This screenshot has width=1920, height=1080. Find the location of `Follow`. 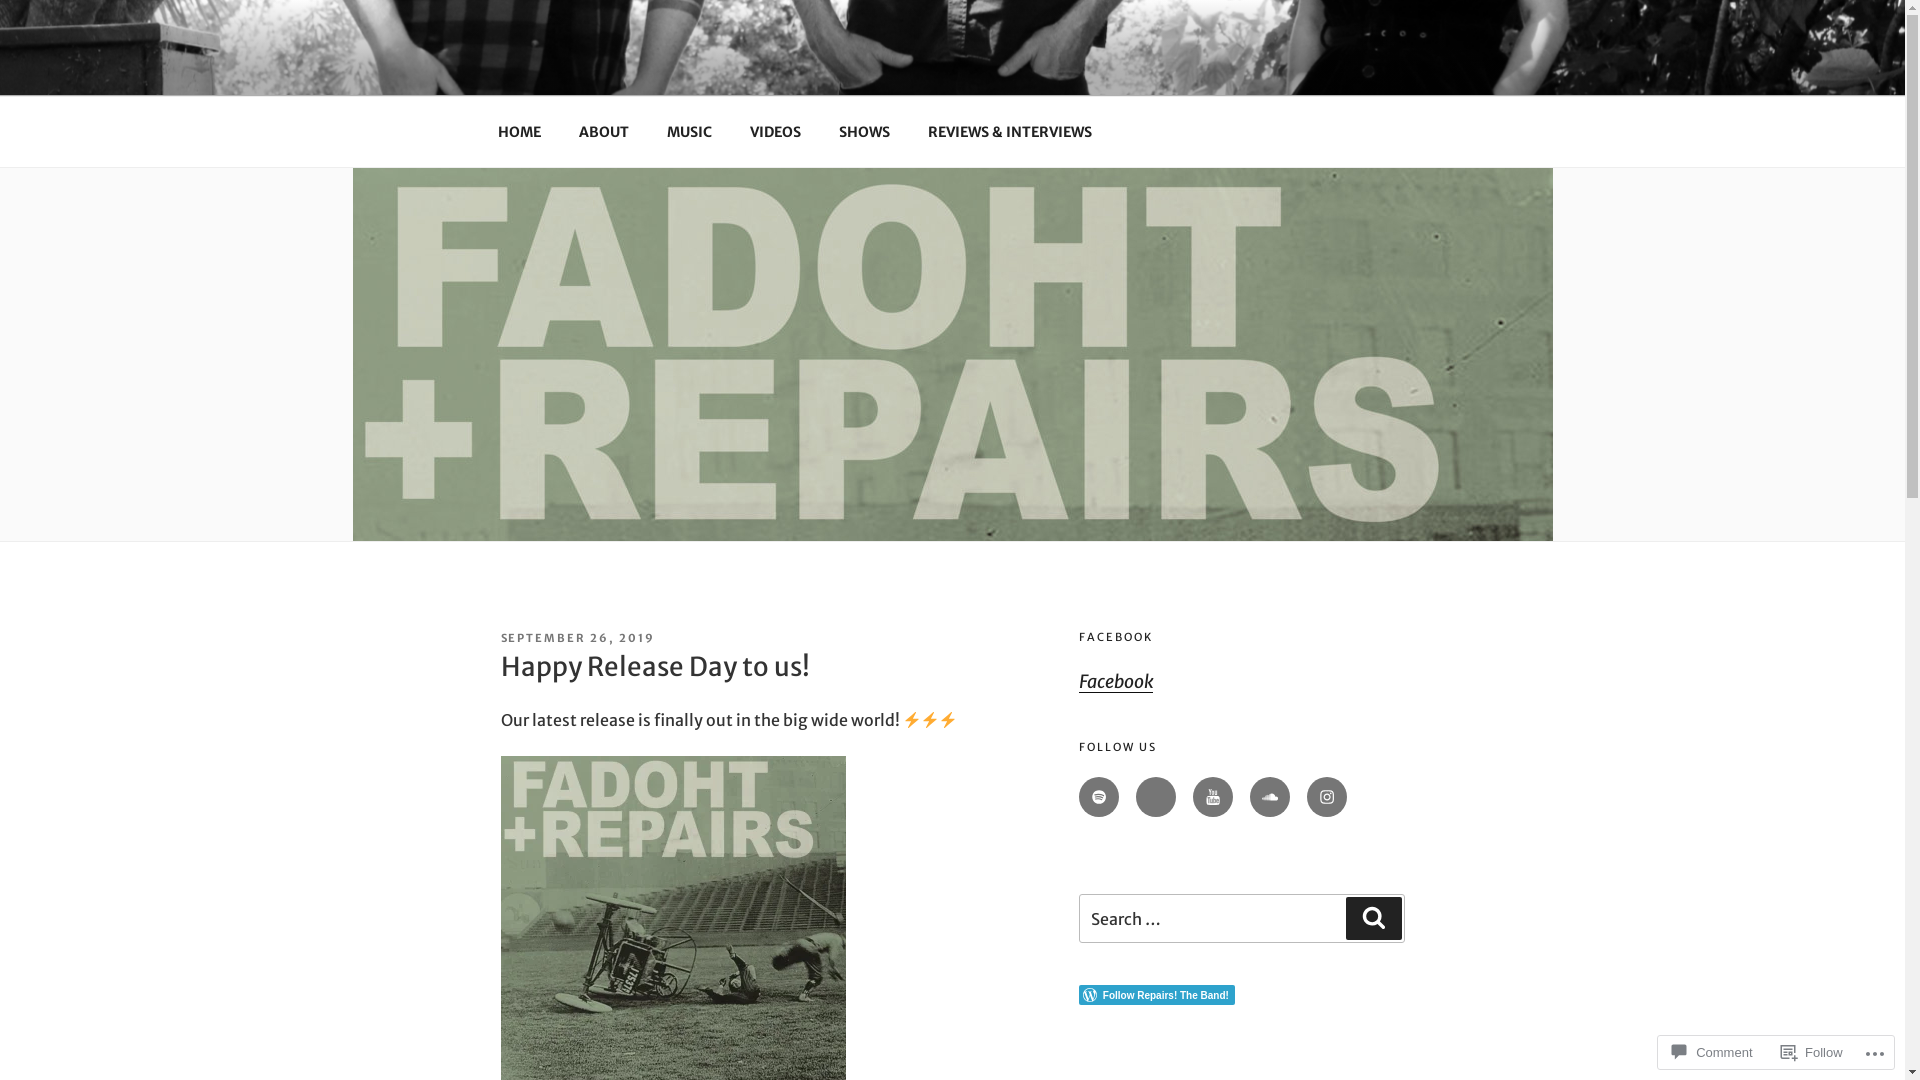

Follow is located at coordinates (1812, 1052).